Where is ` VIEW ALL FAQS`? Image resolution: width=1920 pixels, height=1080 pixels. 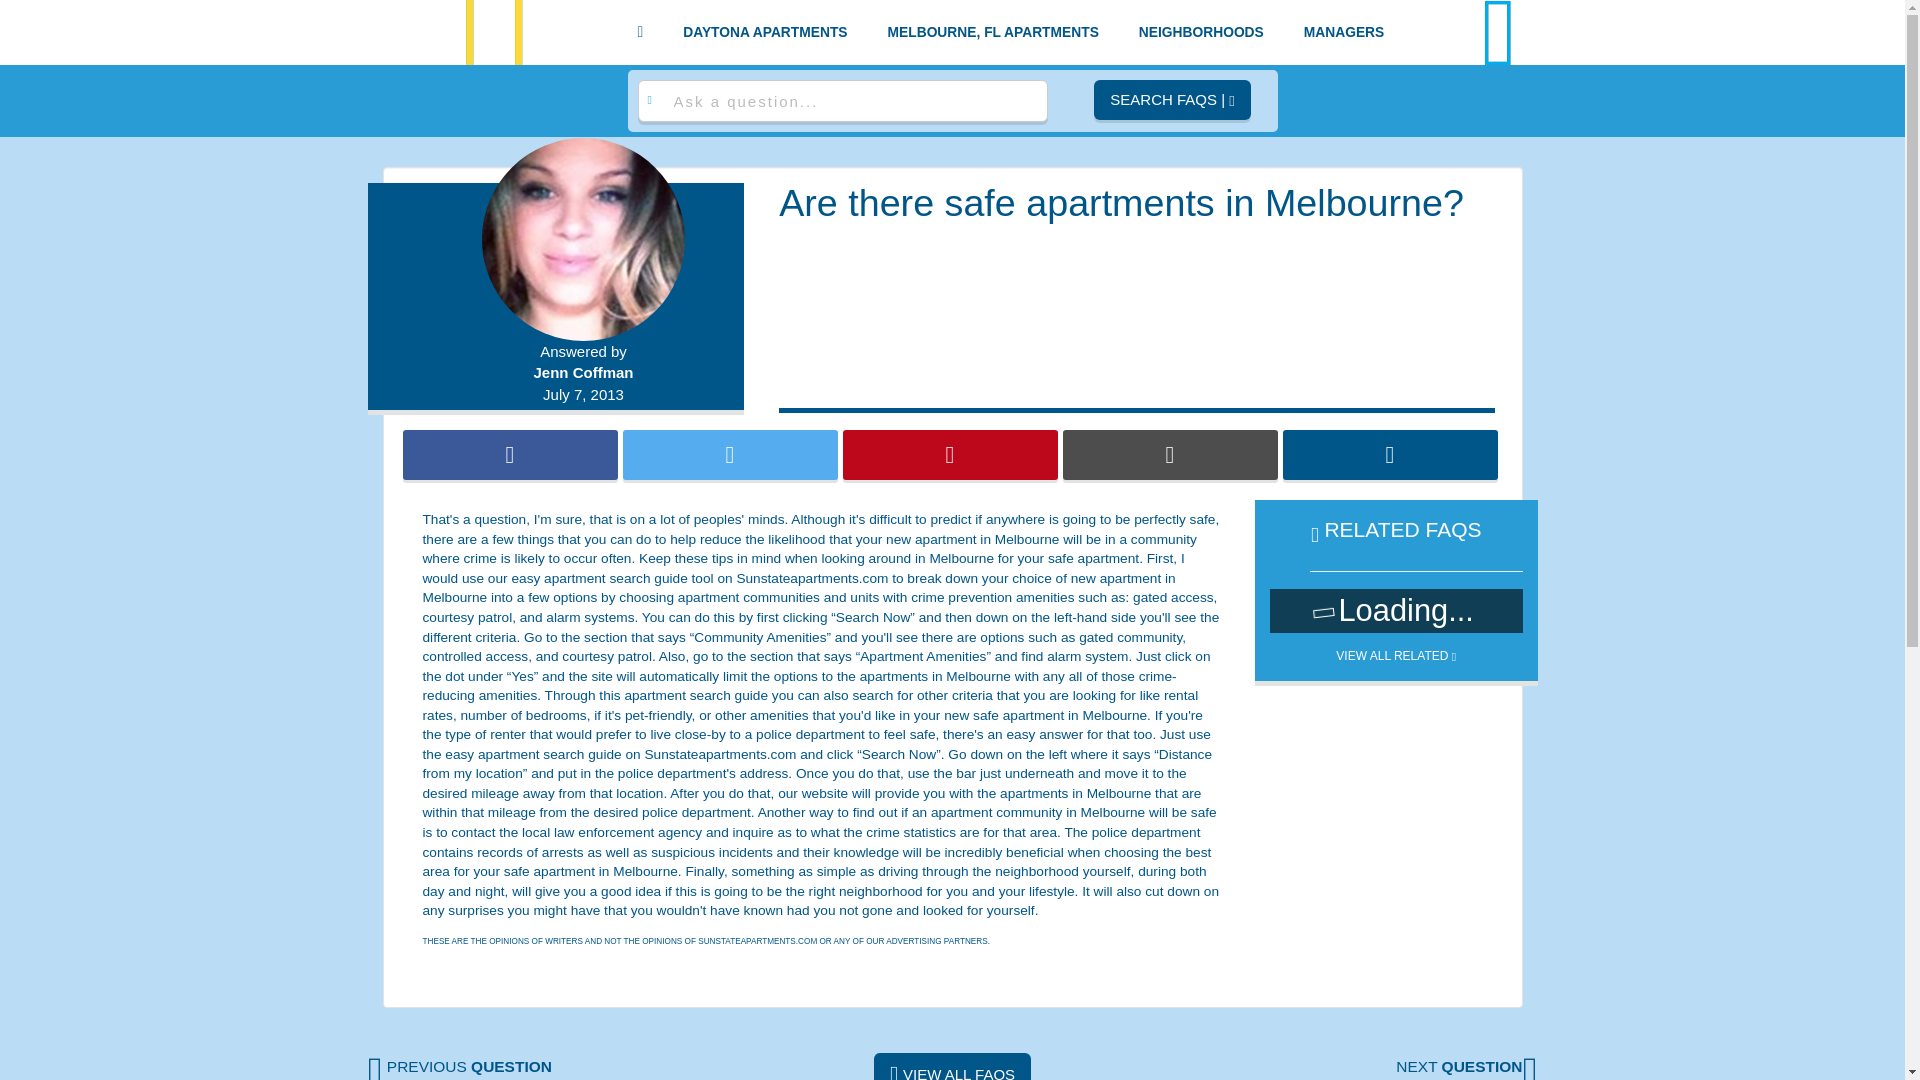  VIEW ALL FAQS is located at coordinates (952, 1066).